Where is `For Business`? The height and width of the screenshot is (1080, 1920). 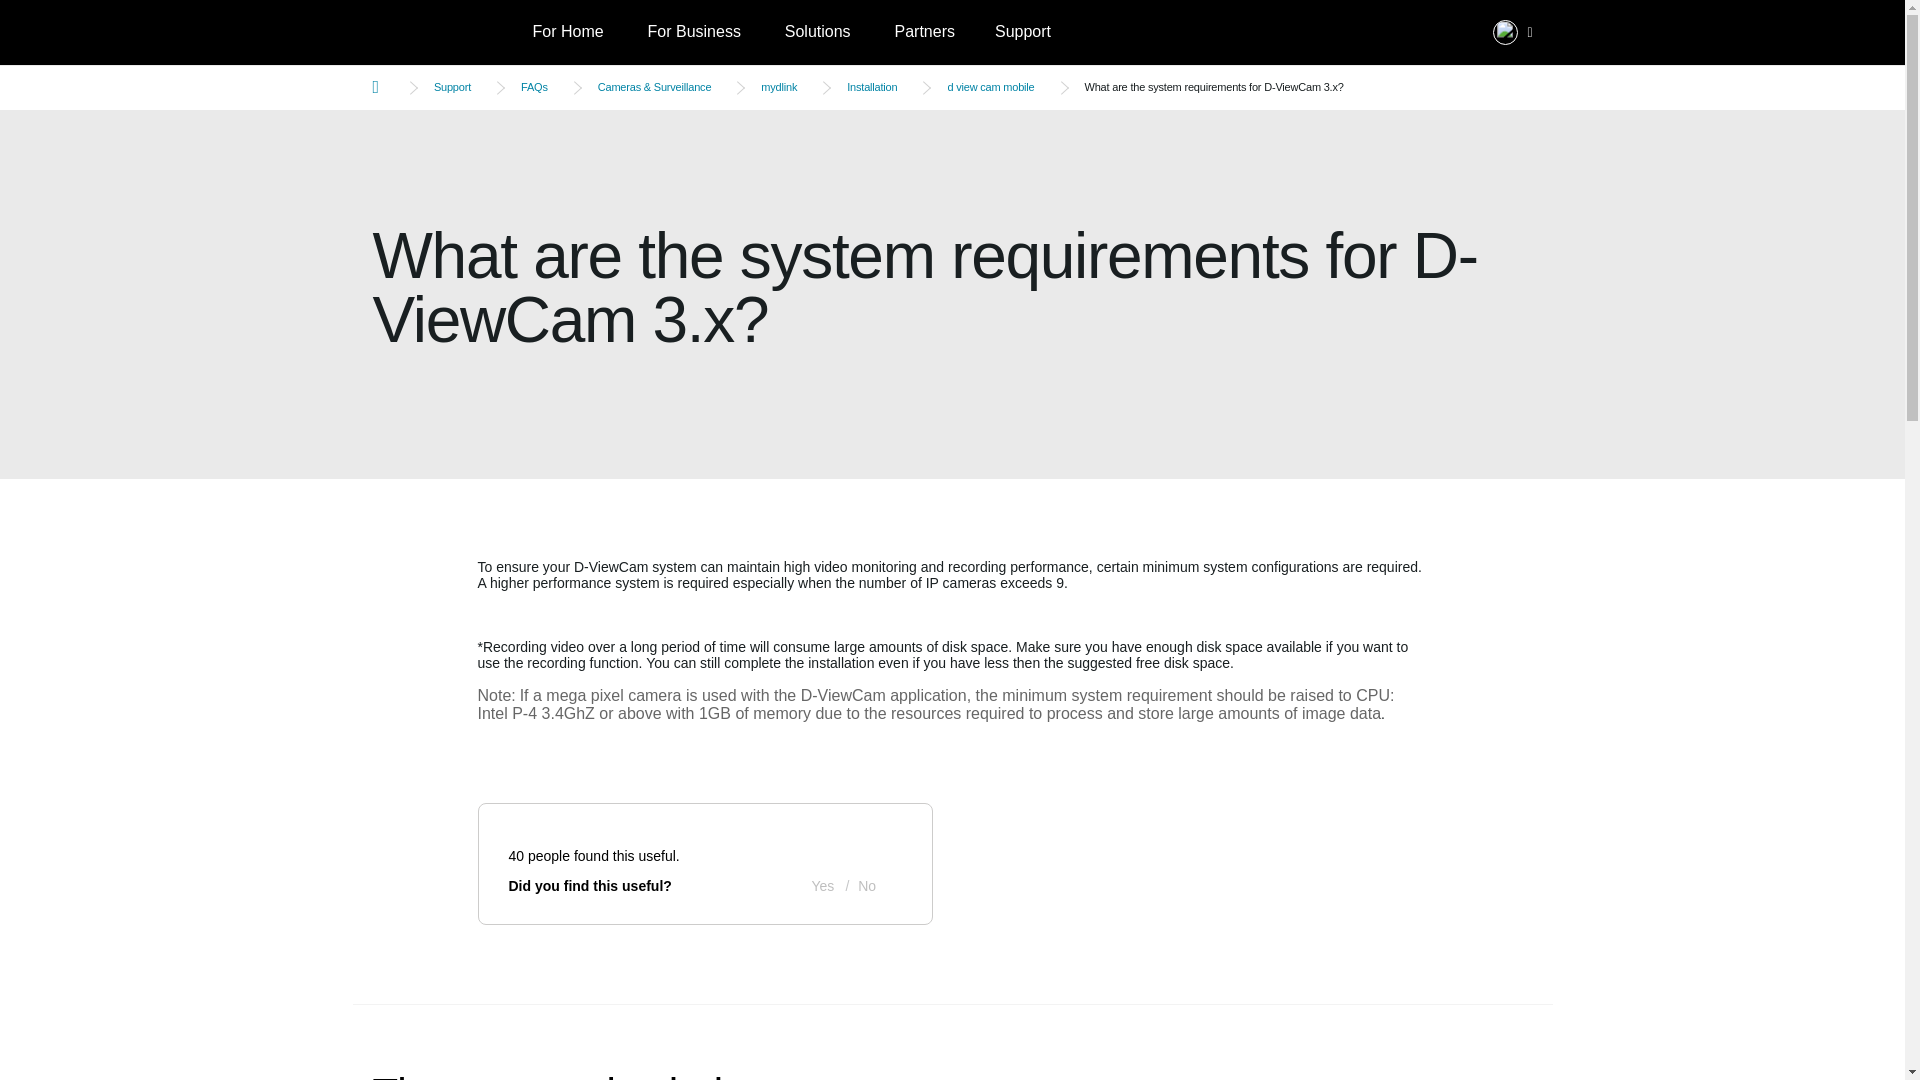
For Business is located at coordinates (694, 32).